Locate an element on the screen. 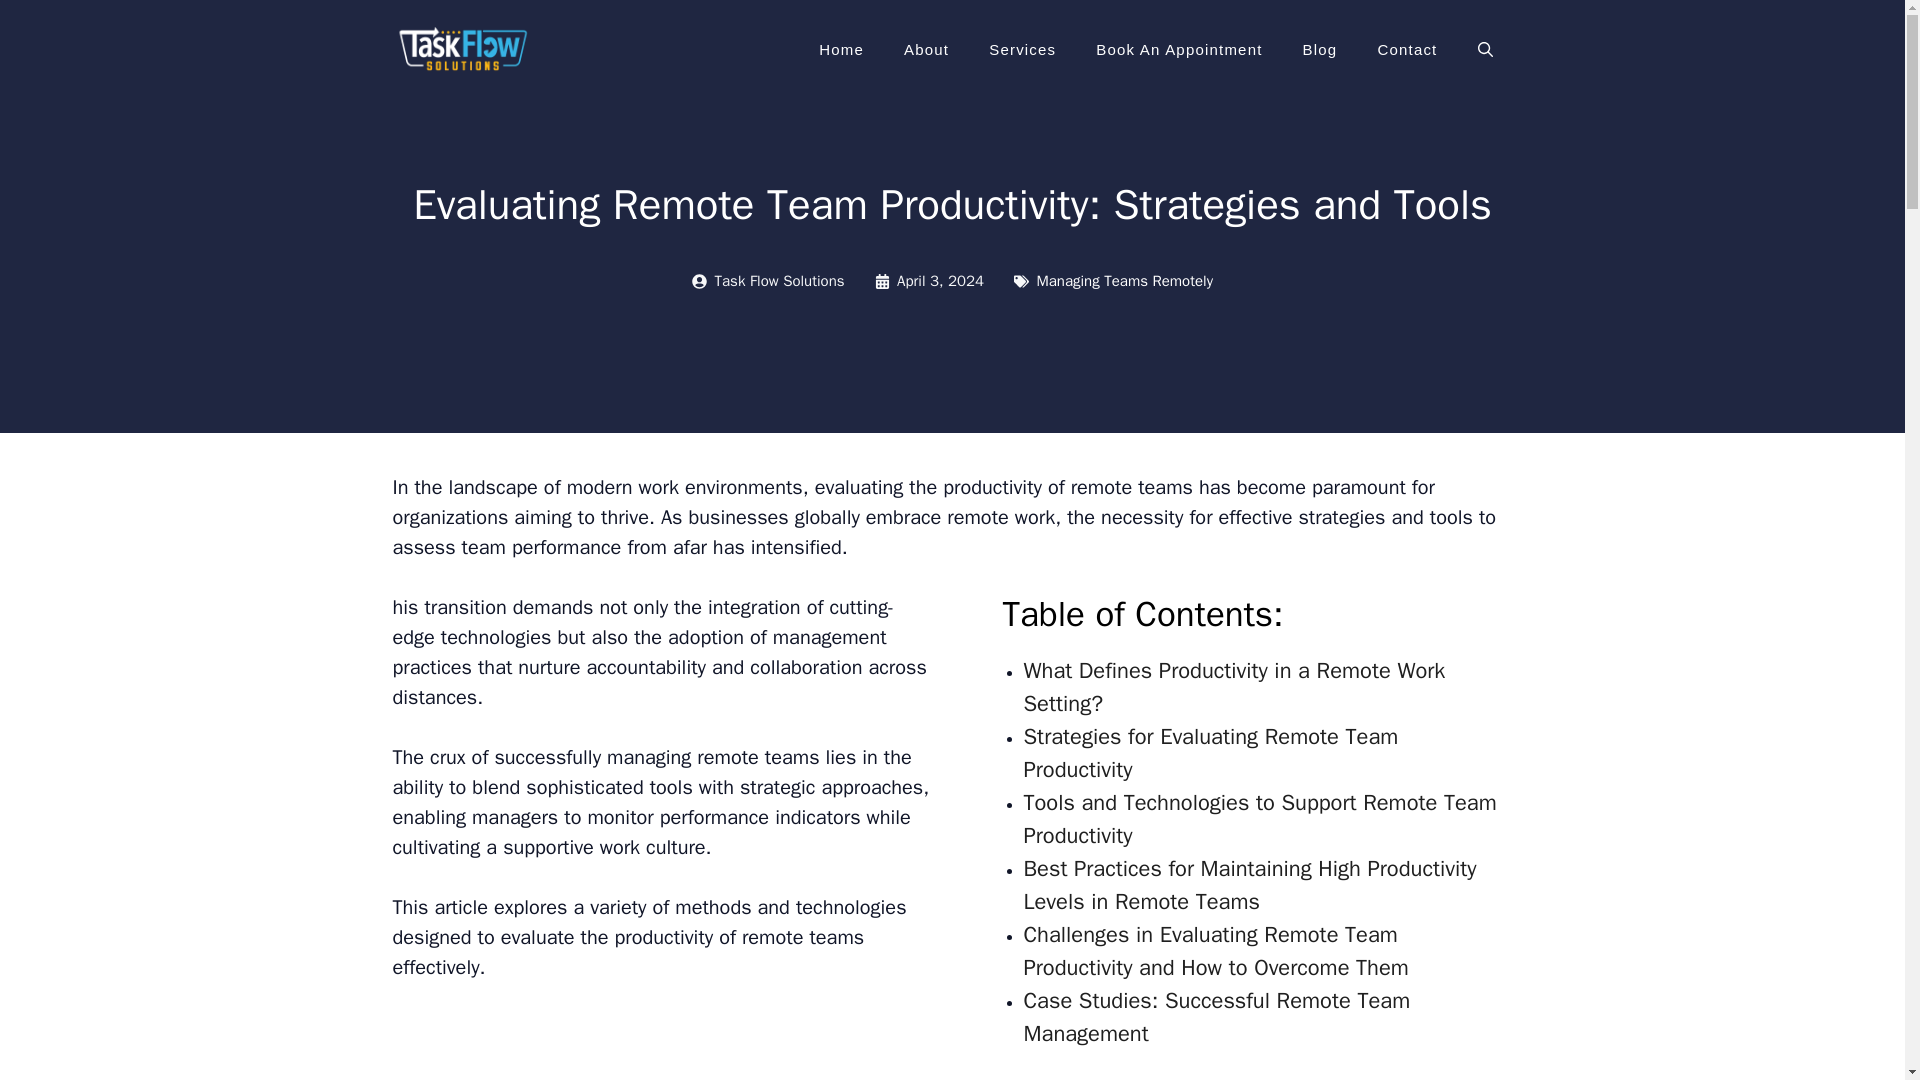 This screenshot has height=1080, width=1920. Blog is located at coordinates (1320, 50).